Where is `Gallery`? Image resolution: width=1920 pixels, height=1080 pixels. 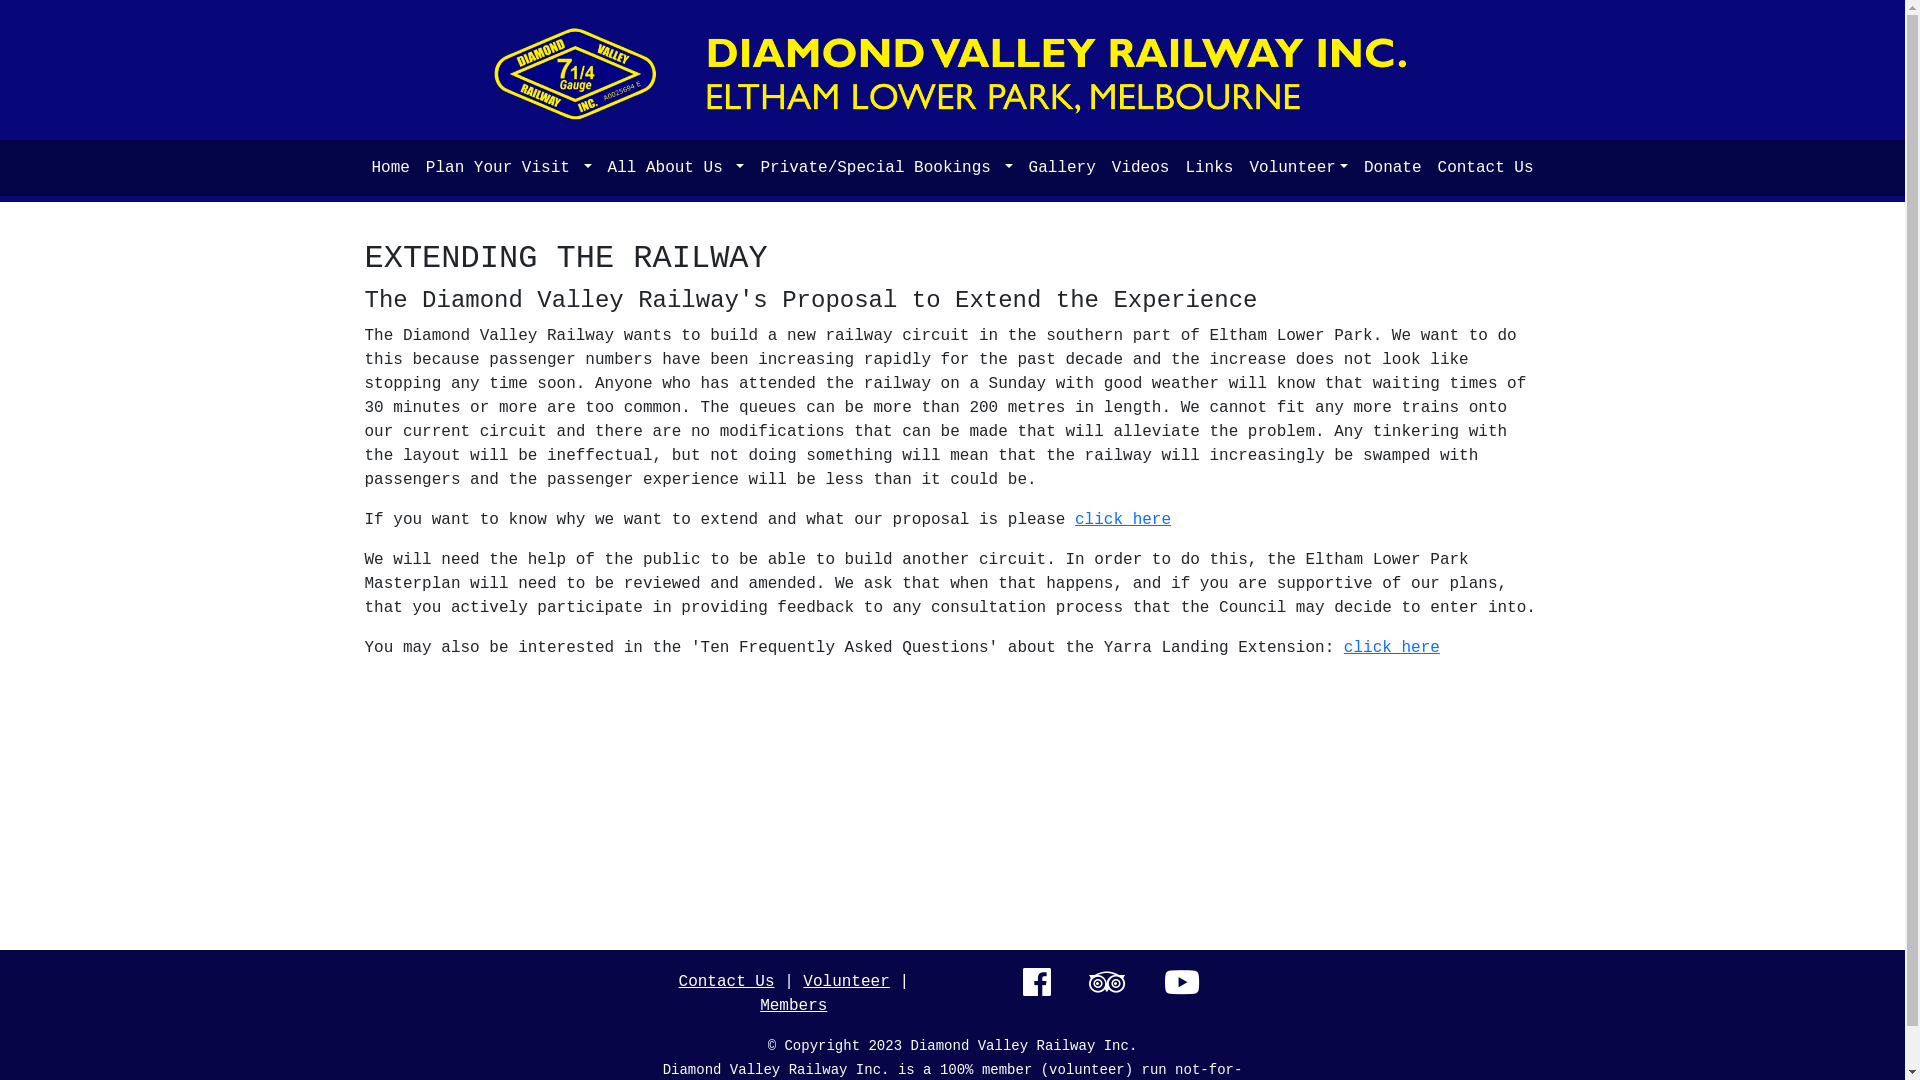 Gallery is located at coordinates (1062, 168).